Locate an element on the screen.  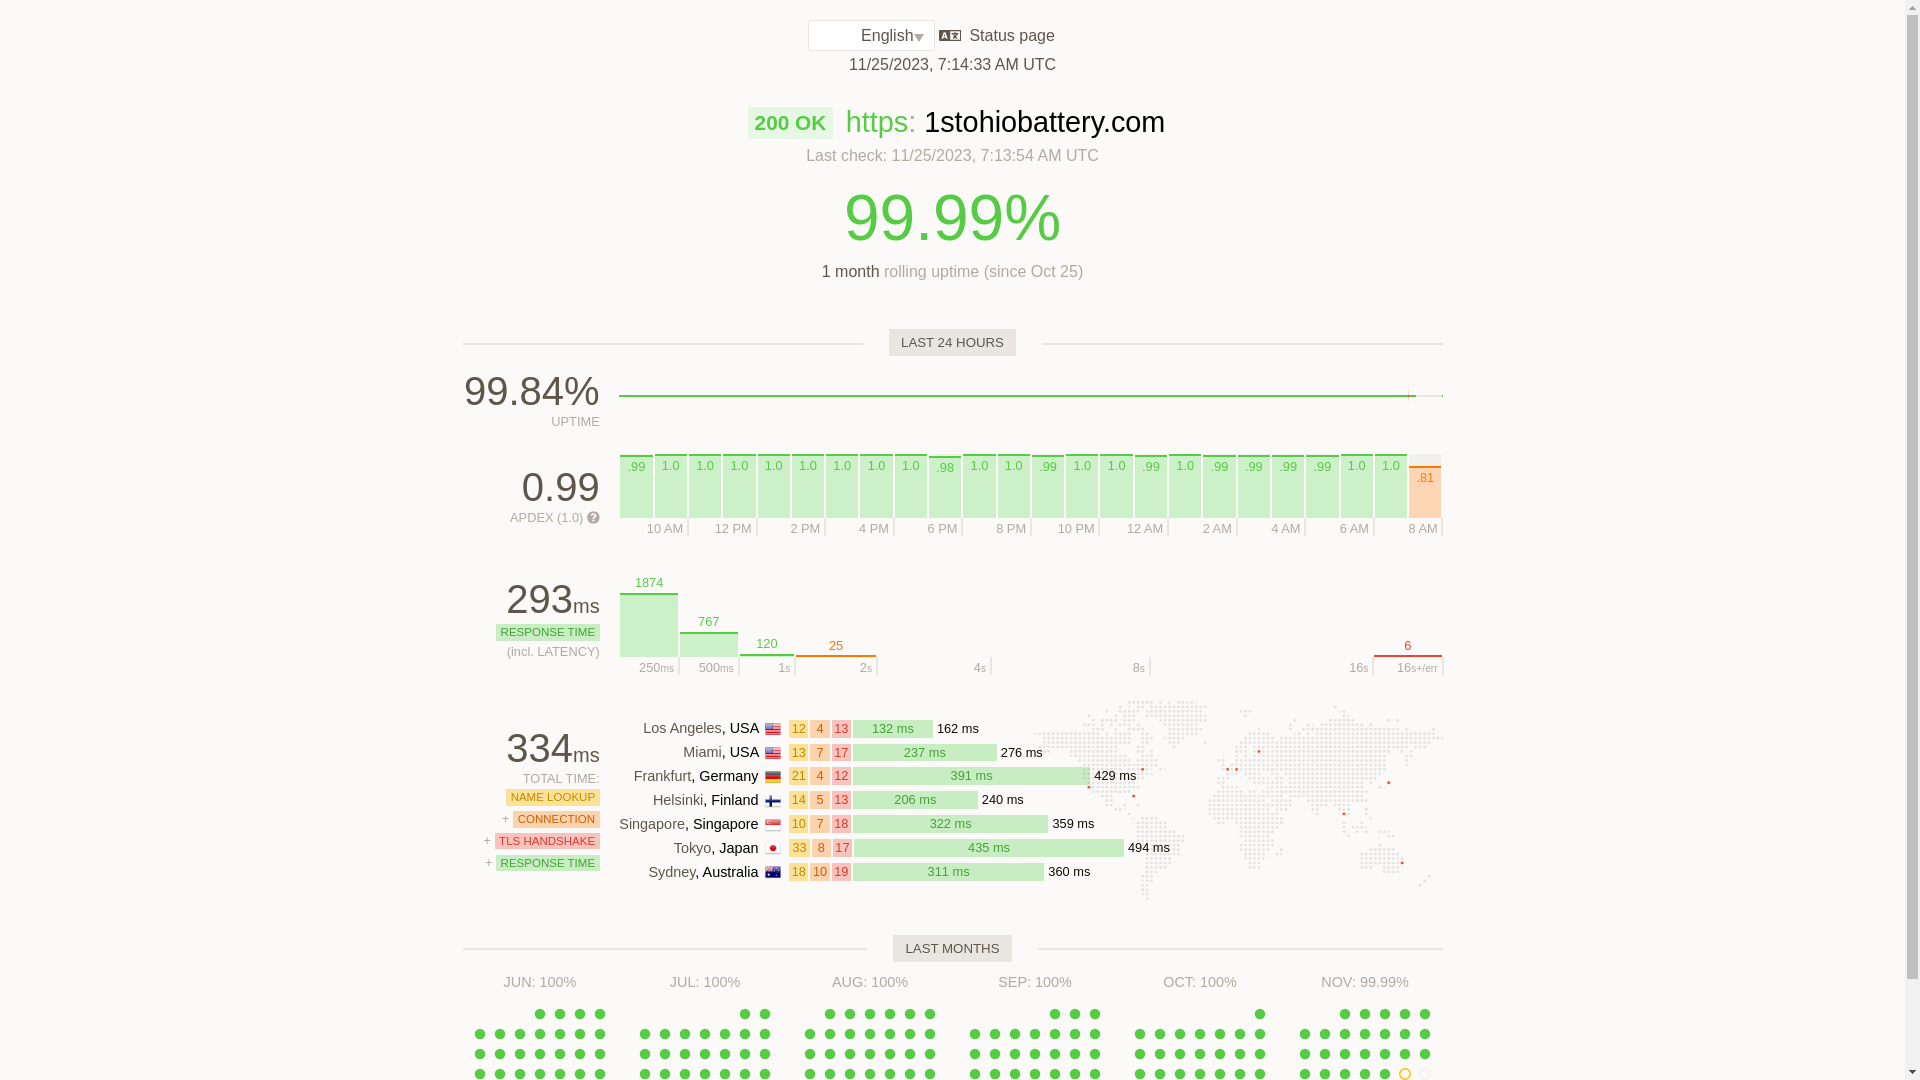
<small>Jul 02:</small> No downtime is located at coordinates (765, 1014).